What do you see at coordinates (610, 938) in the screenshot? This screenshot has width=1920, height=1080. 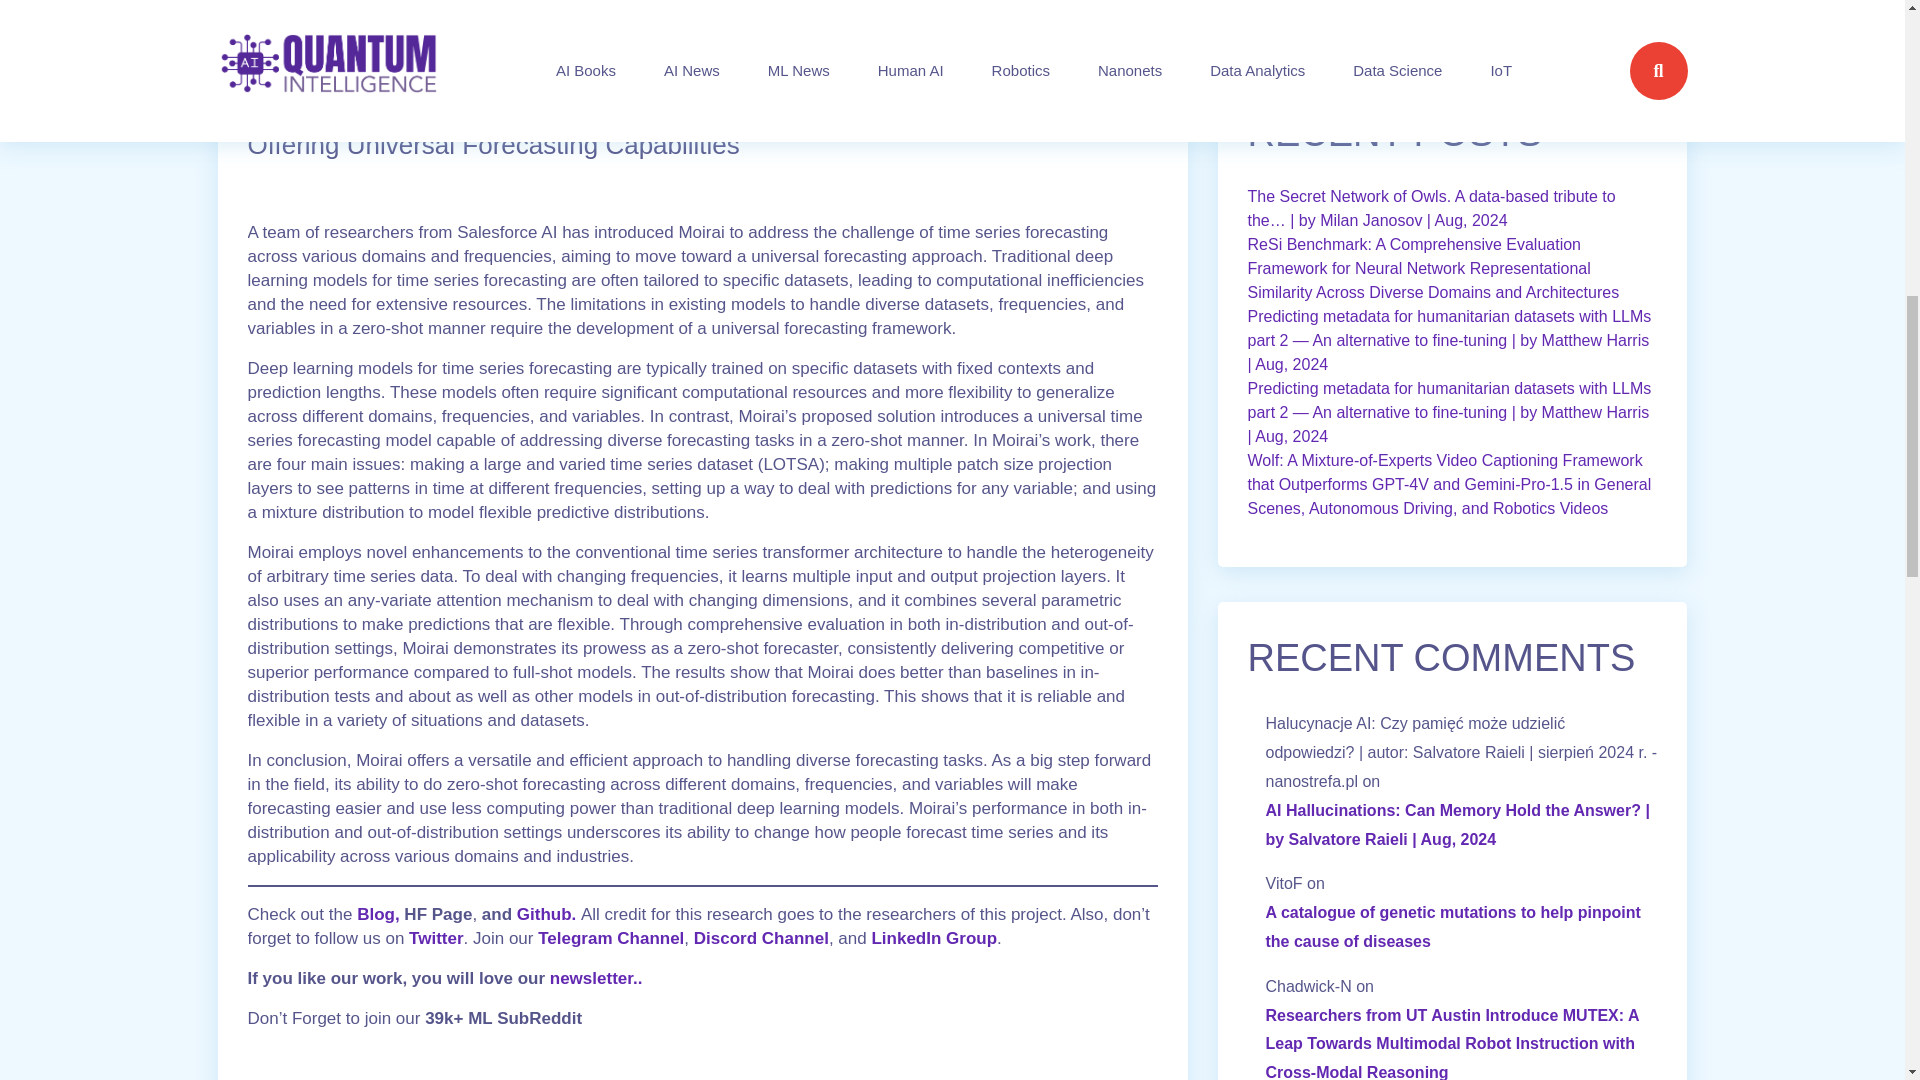 I see `Telegram Channel` at bounding box center [610, 938].